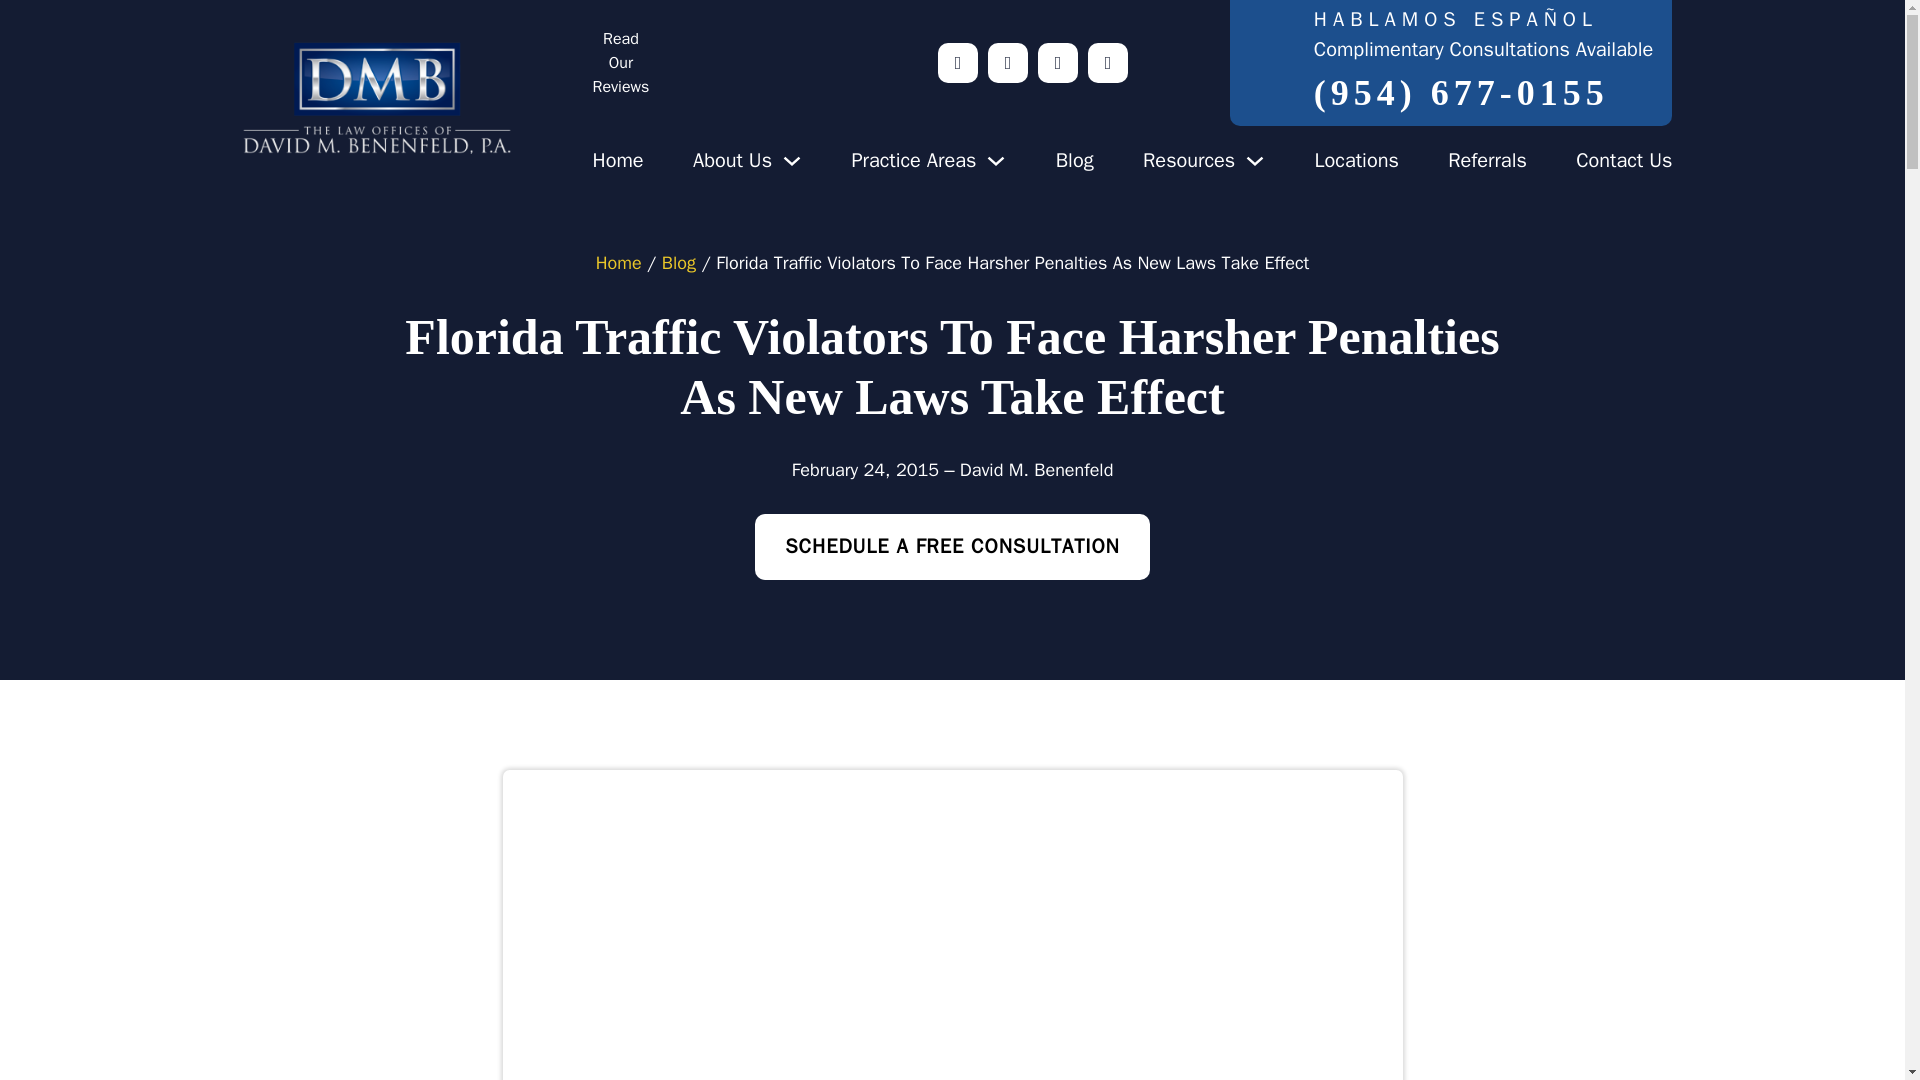 The width and height of the screenshot is (1920, 1080). What do you see at coordinates (617, 160) in the screenshot?
I see `Home Page` at bounding box center [617, 160].